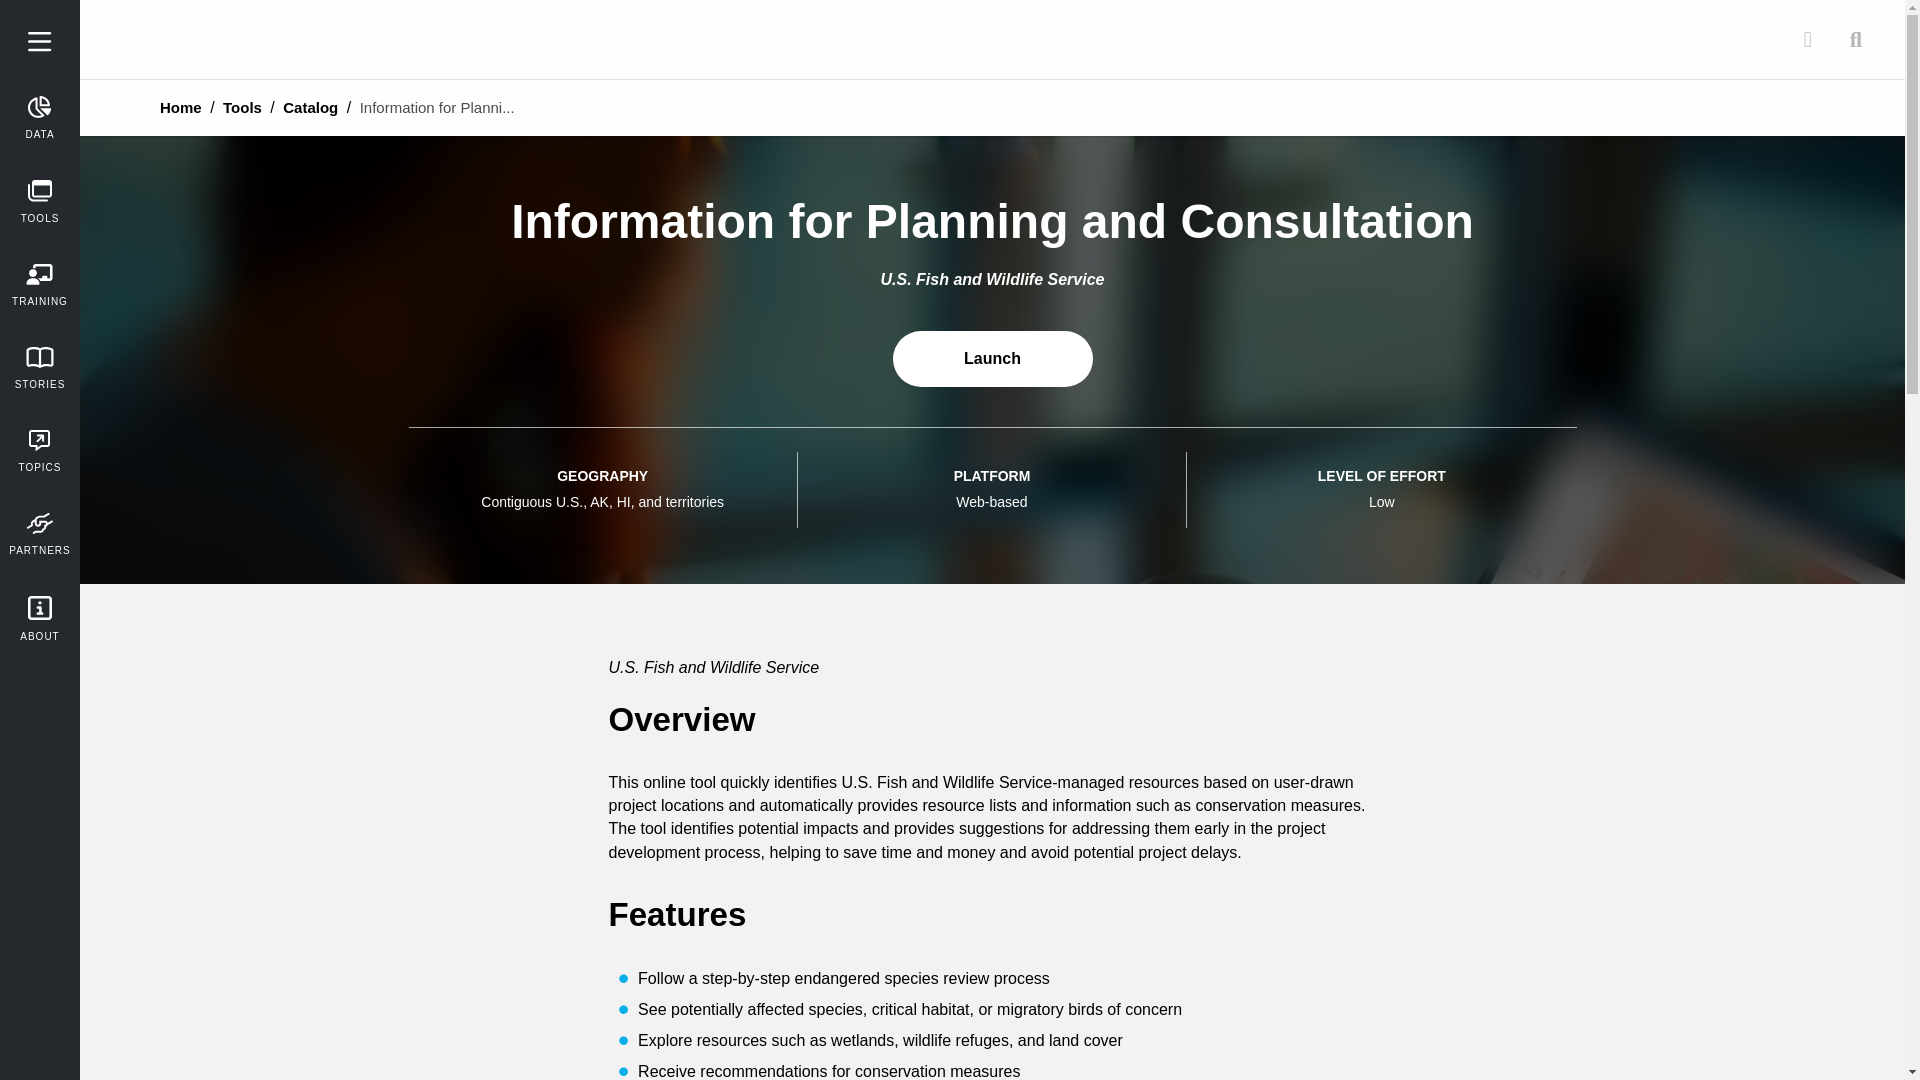 This screenshot has height=1080, width=1920. I want to click on Topics, so click(40, 451).